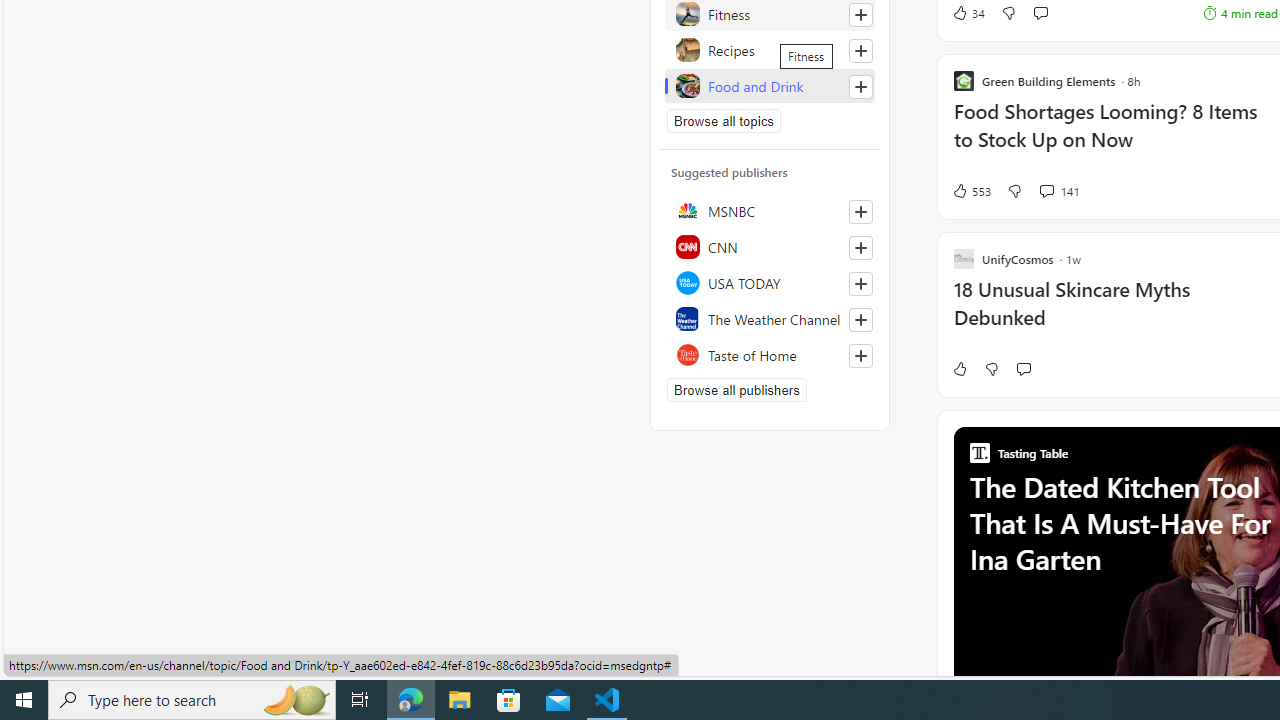  What do you see at coordinates (1059, 191) in the screenshot?
I see `View comments 141 Comment` at bounding box center [1059, 191].